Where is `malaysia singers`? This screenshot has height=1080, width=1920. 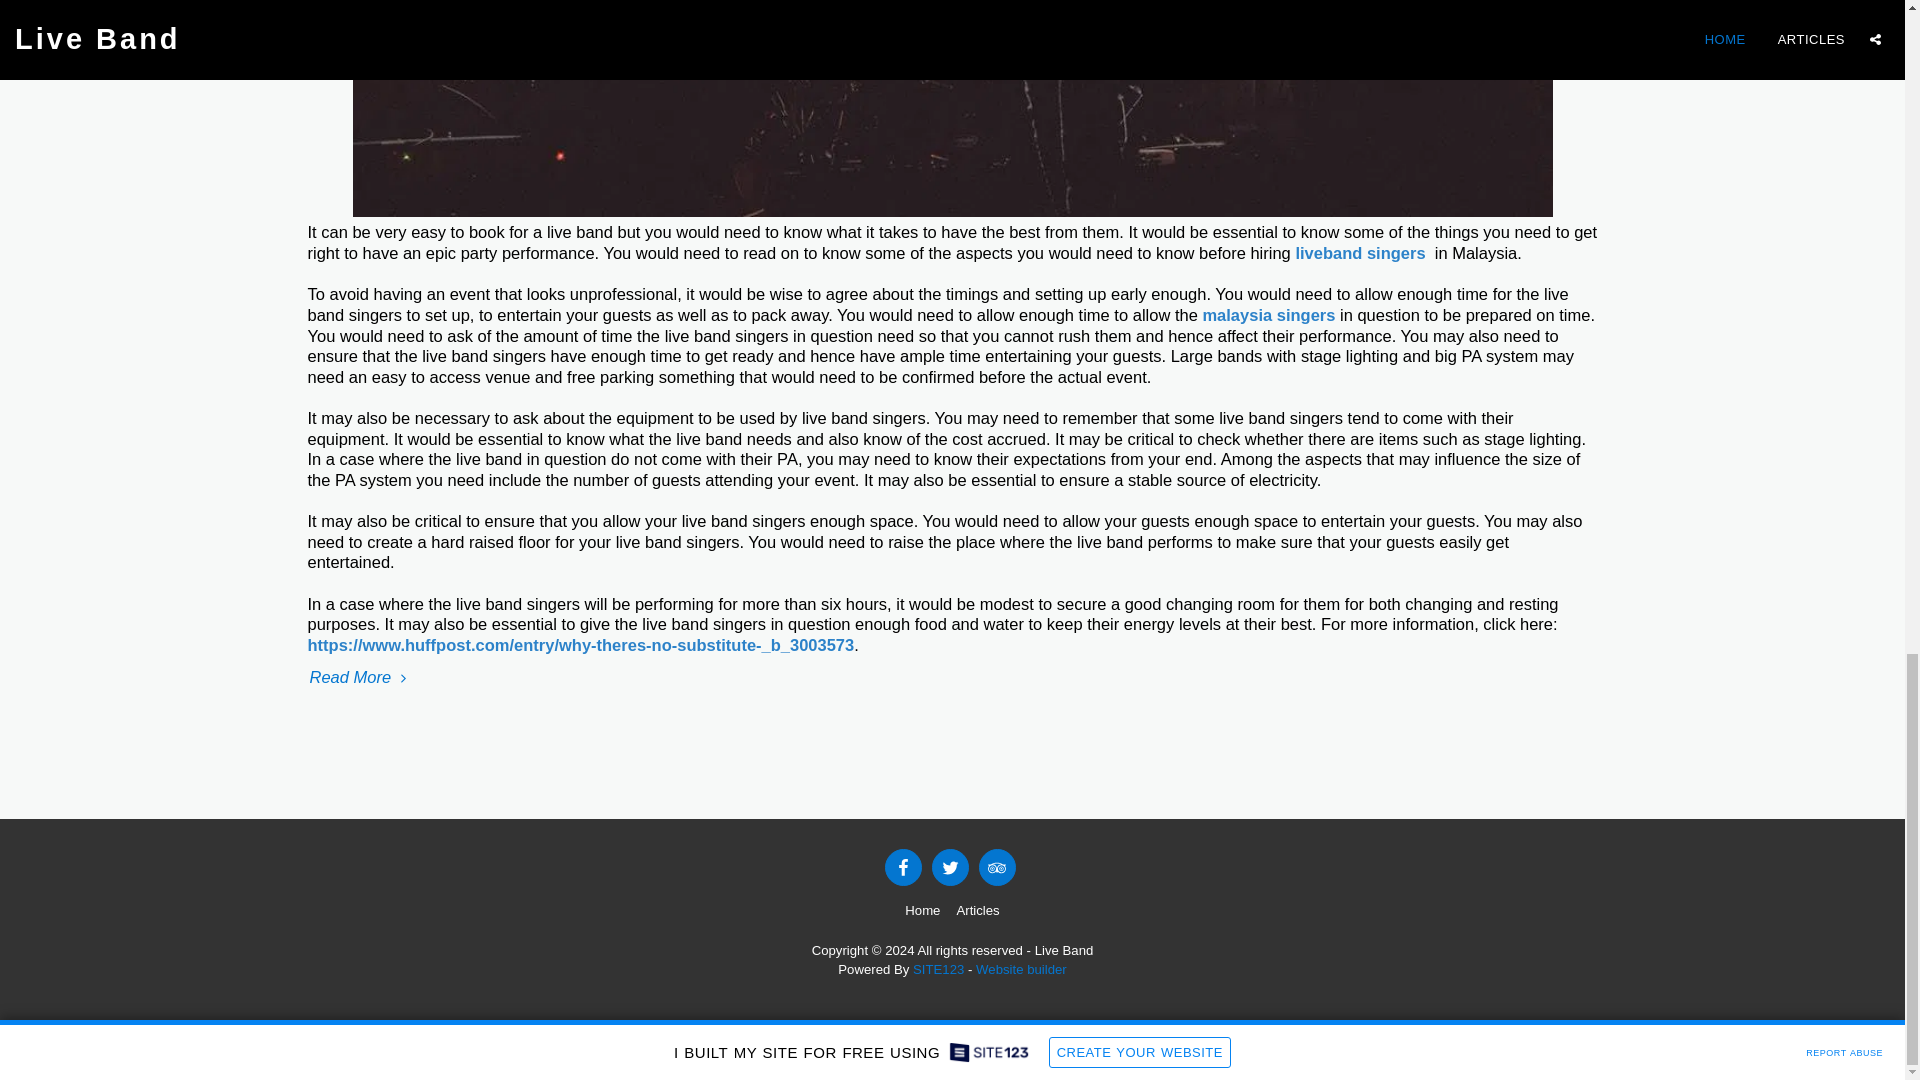
malaysia singers is located at coordinates (1268, 314).